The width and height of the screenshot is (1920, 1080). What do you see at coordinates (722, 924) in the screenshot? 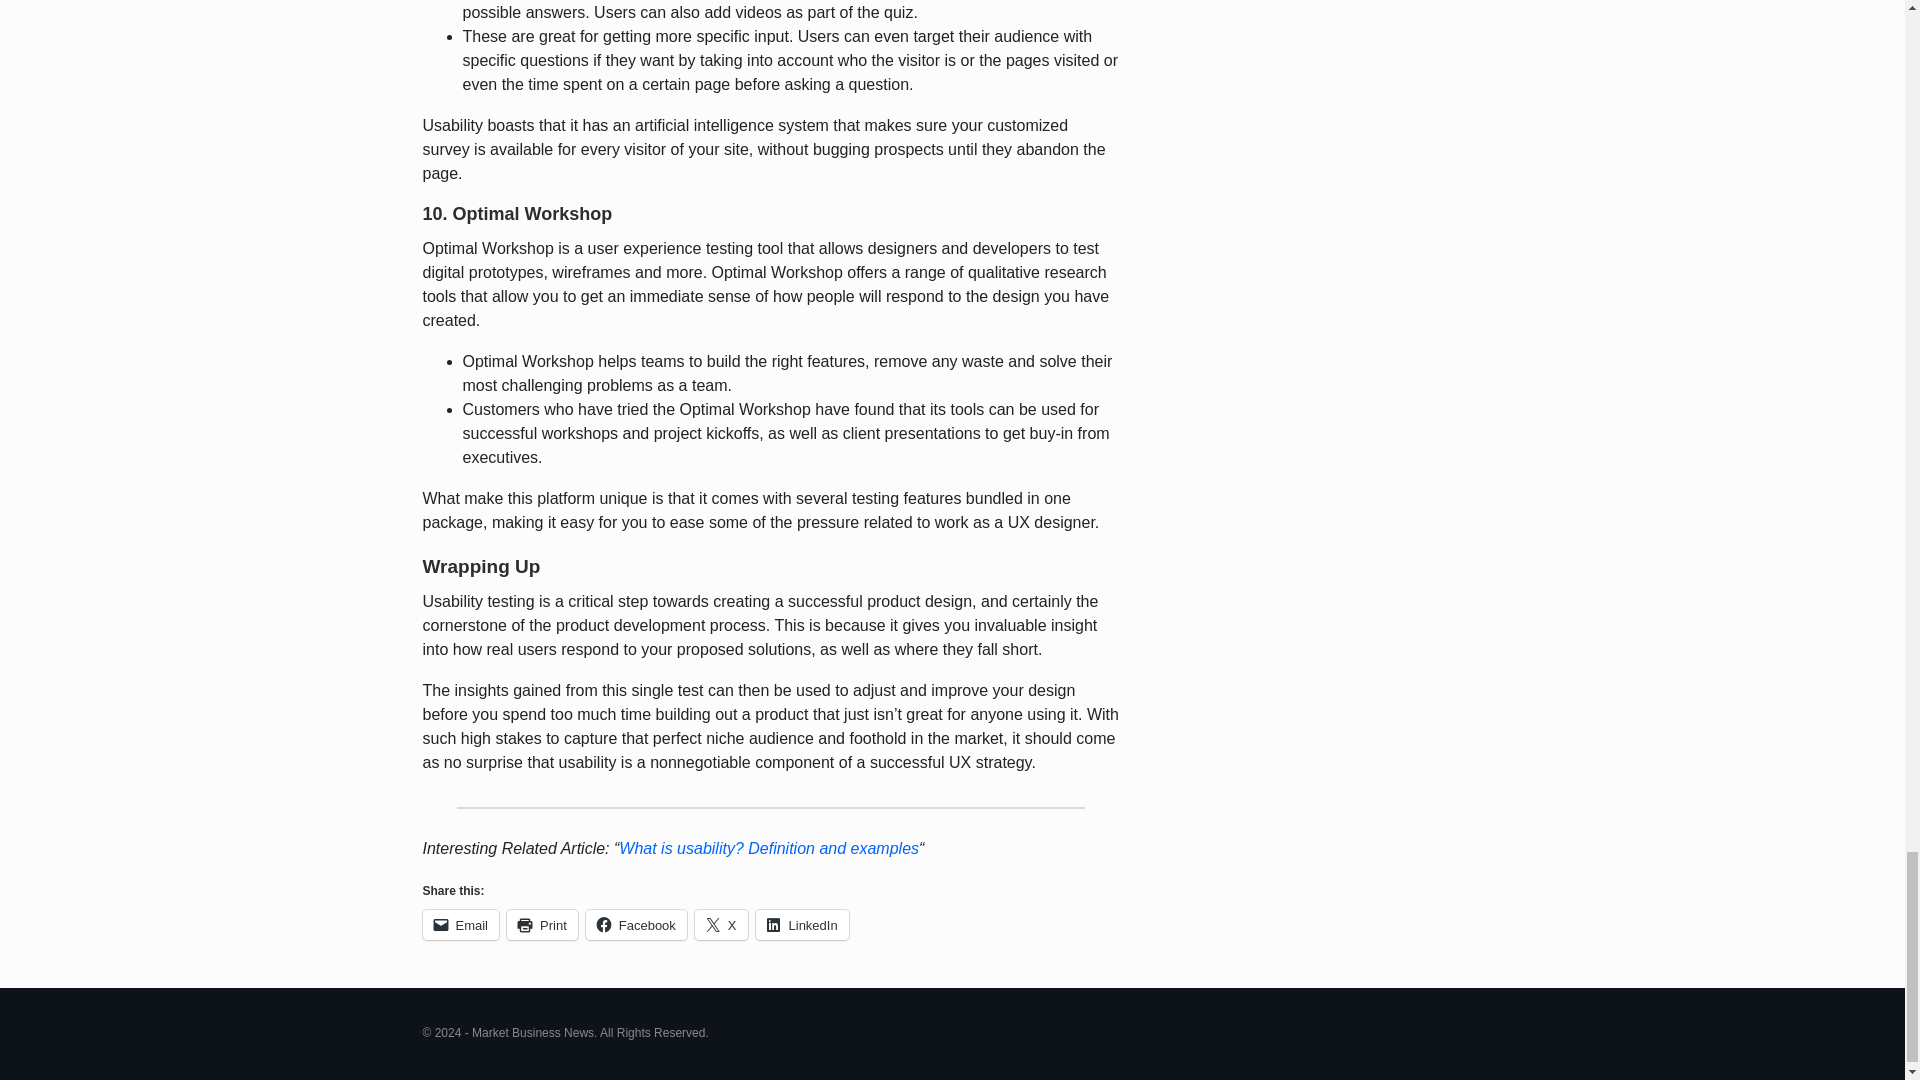
I see `Click to share on X` at bounding box center [722, 924].